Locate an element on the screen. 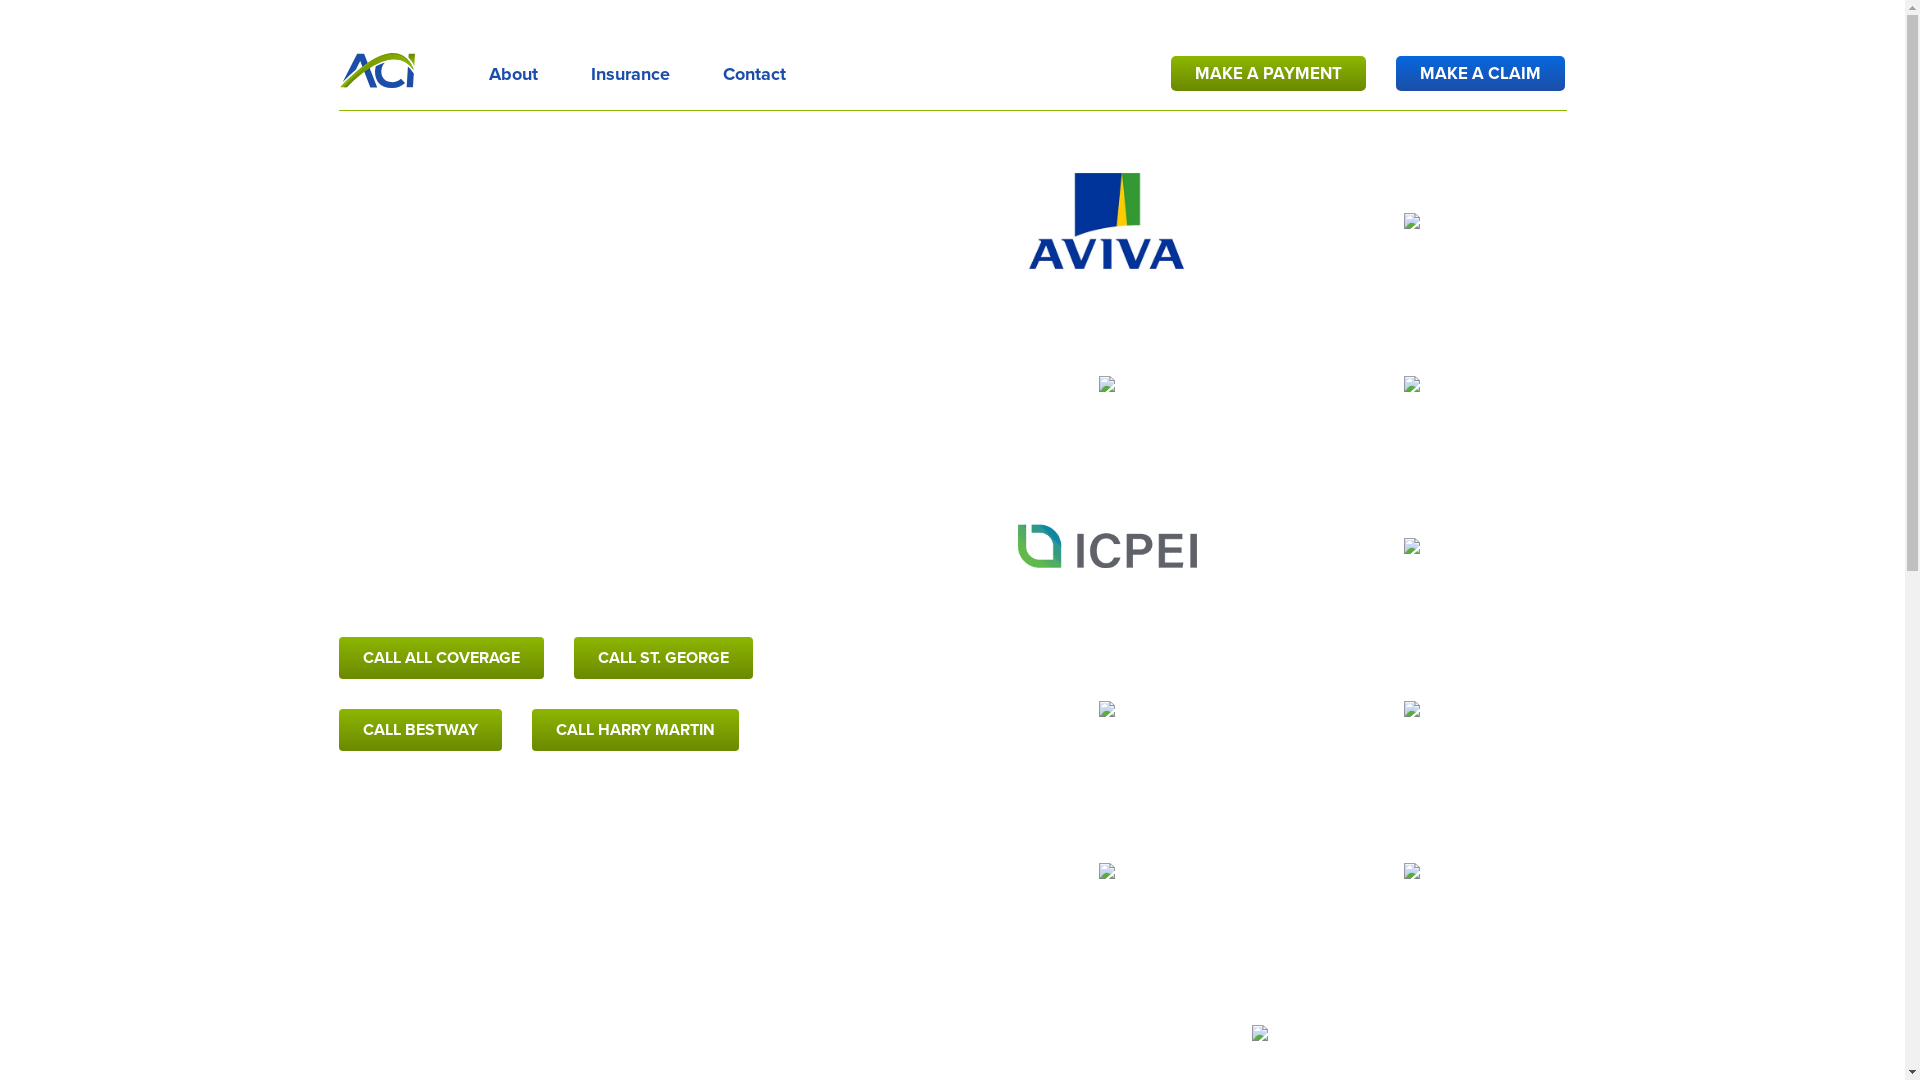 The image size is (1920, 1080). SUBMIT BY PHONE is located at coordinates (1412, 408).